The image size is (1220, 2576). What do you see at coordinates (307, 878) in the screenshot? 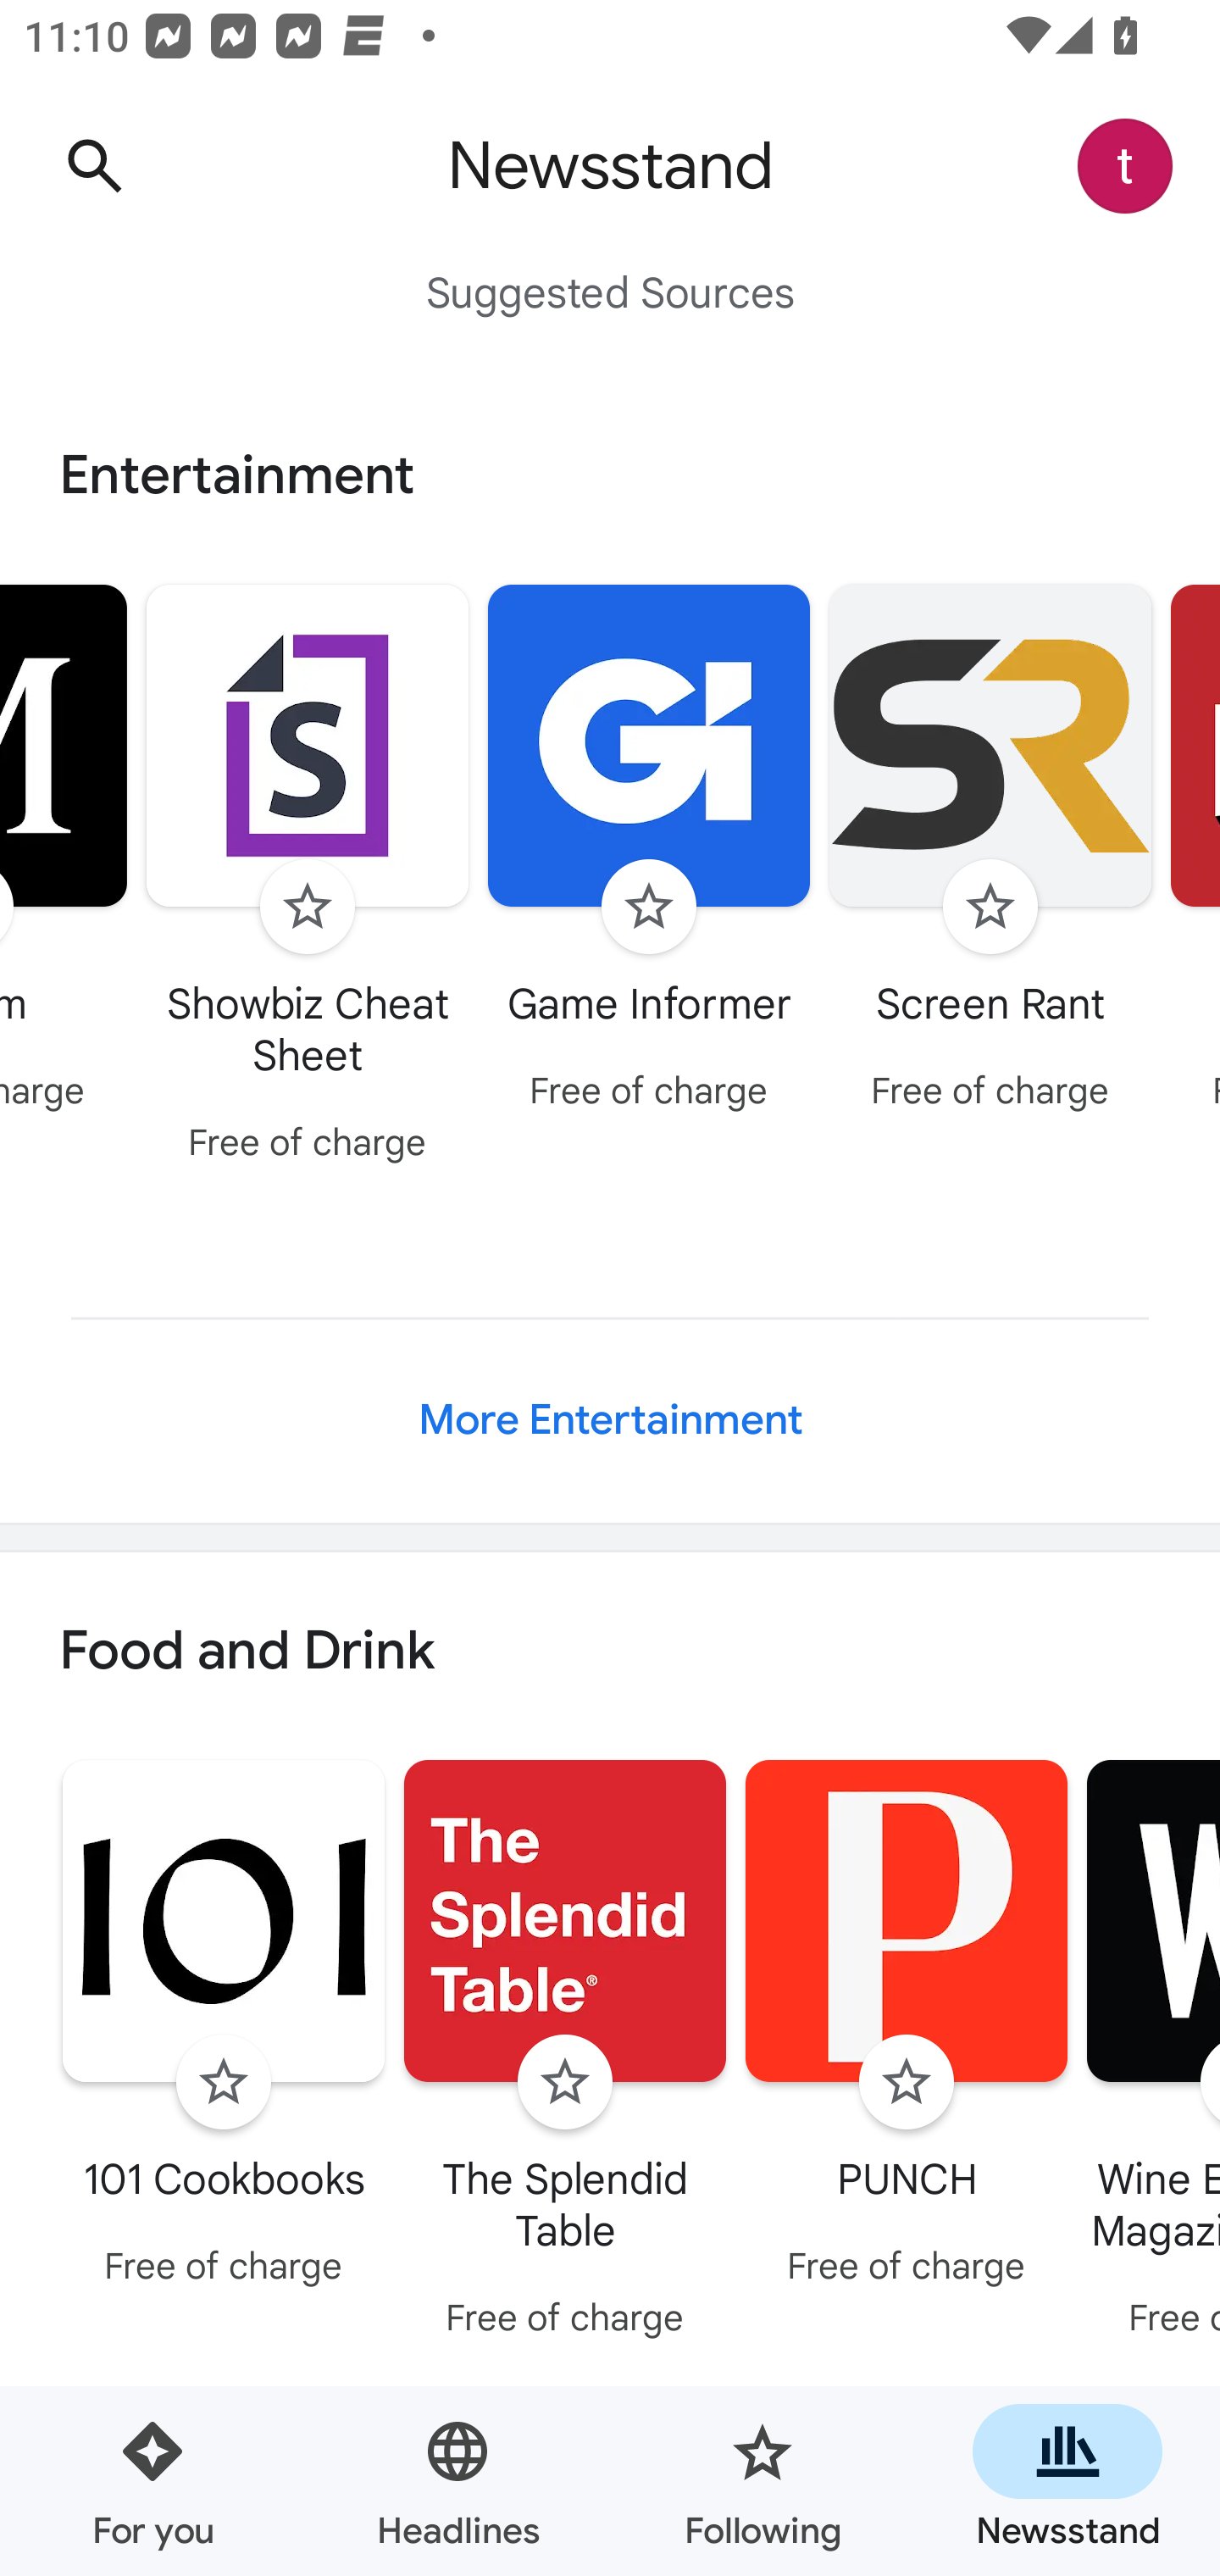
I see `Follow Showbiz Cheat Sheet Free of charge` at bounding box center [307, 878].